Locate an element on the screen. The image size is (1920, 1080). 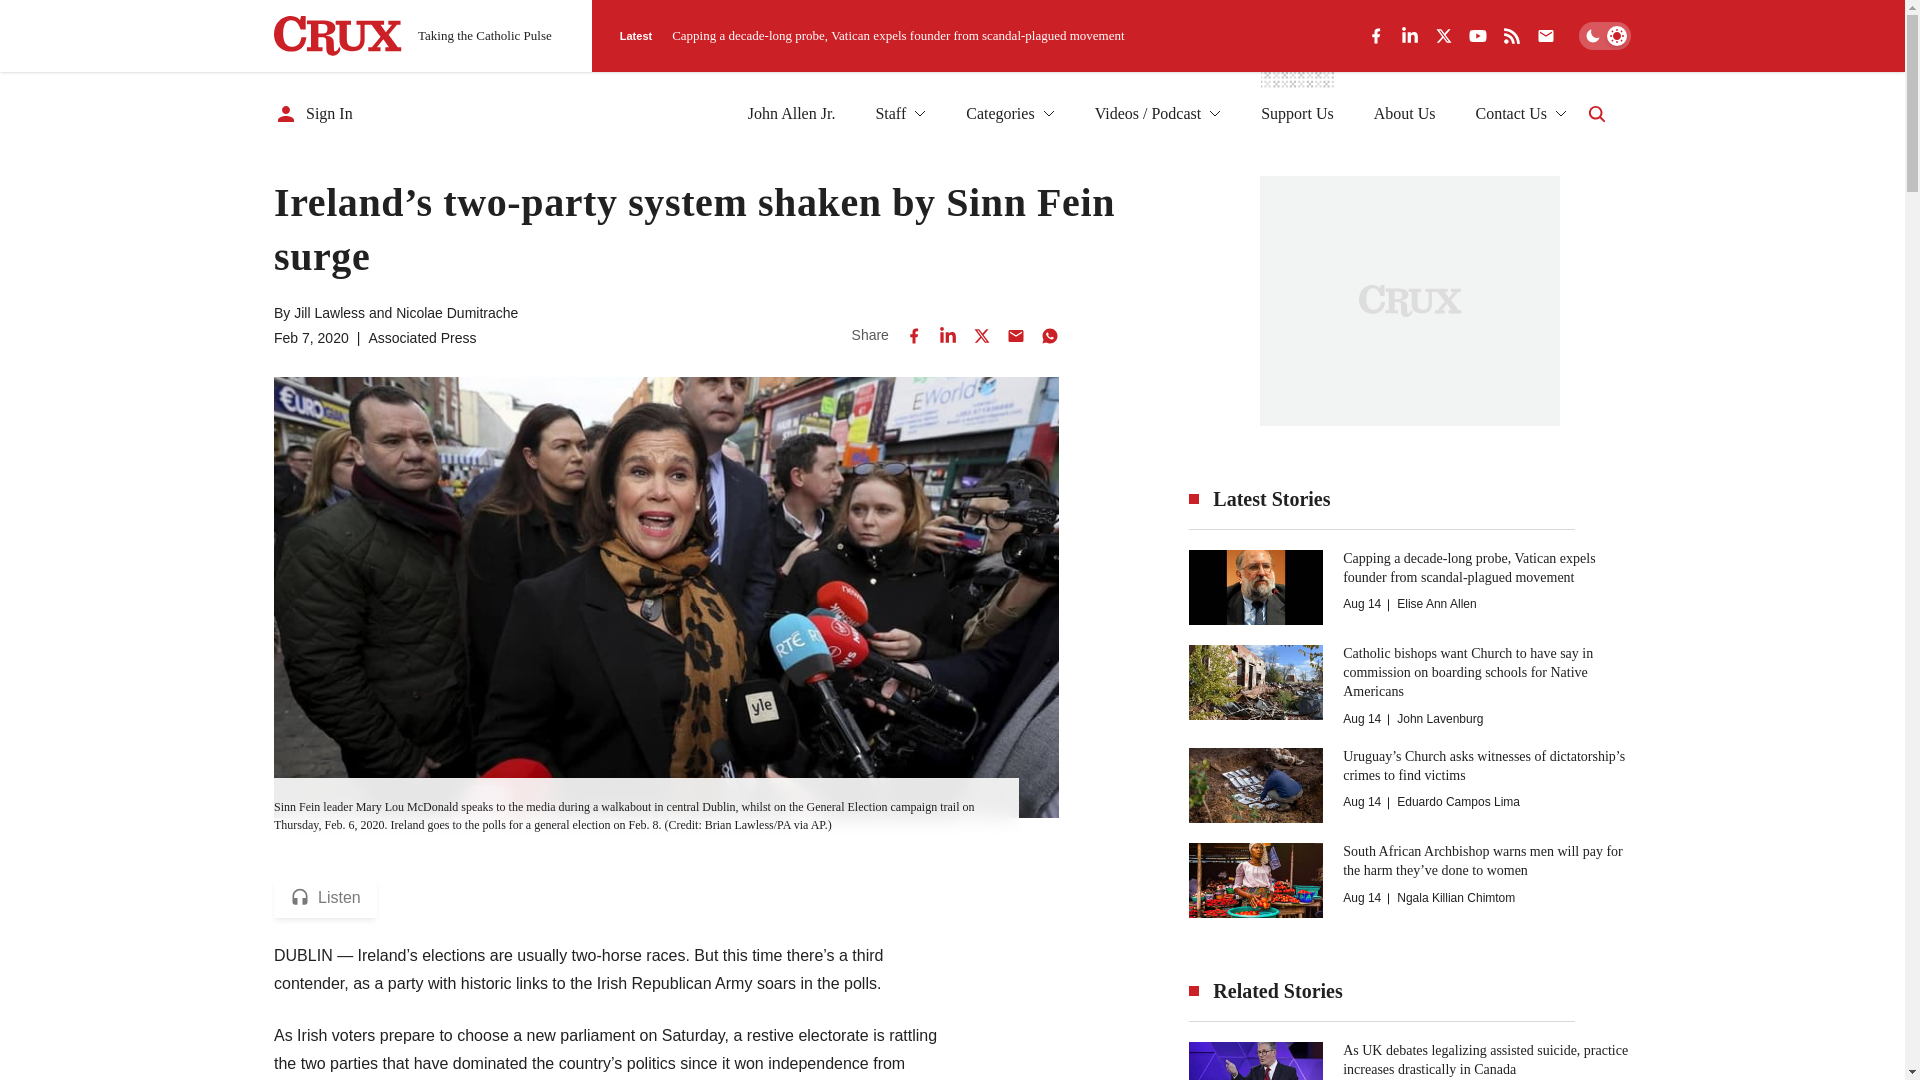
About Us is located at coordinates (1405, 114).